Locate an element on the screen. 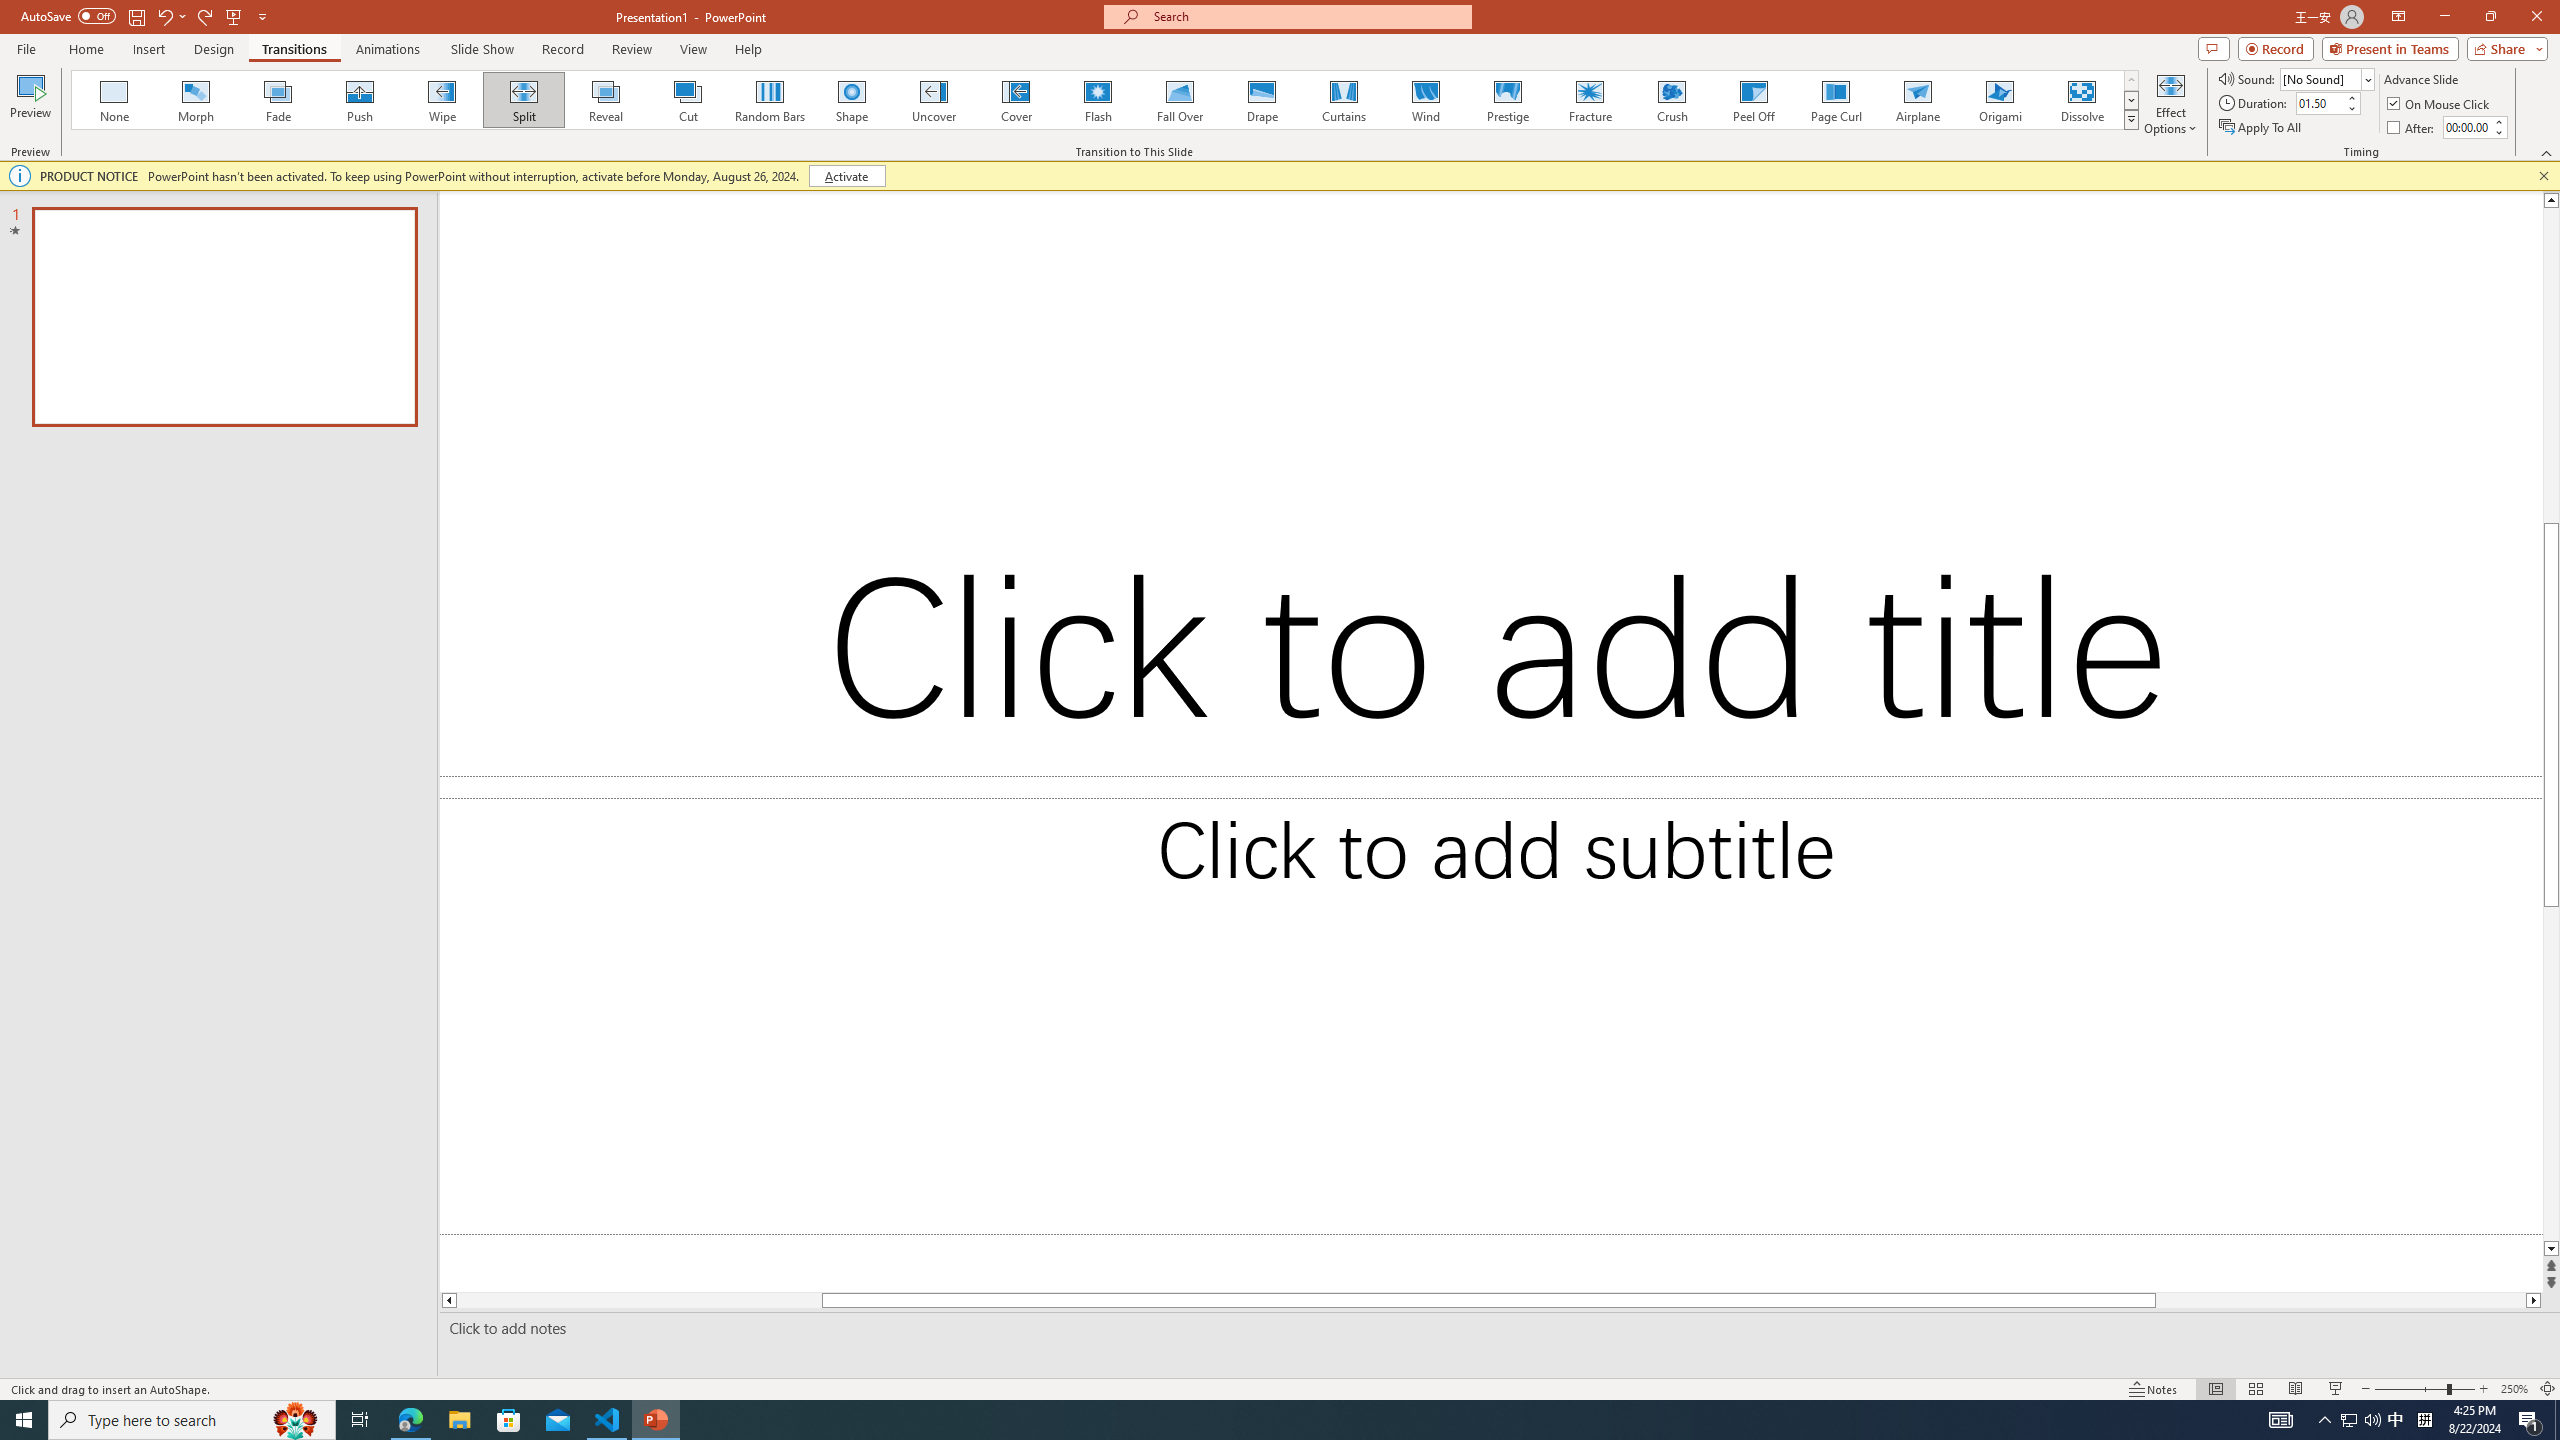 The image size is (2560, 1440). Cover is located at coordinates (1016, 100).